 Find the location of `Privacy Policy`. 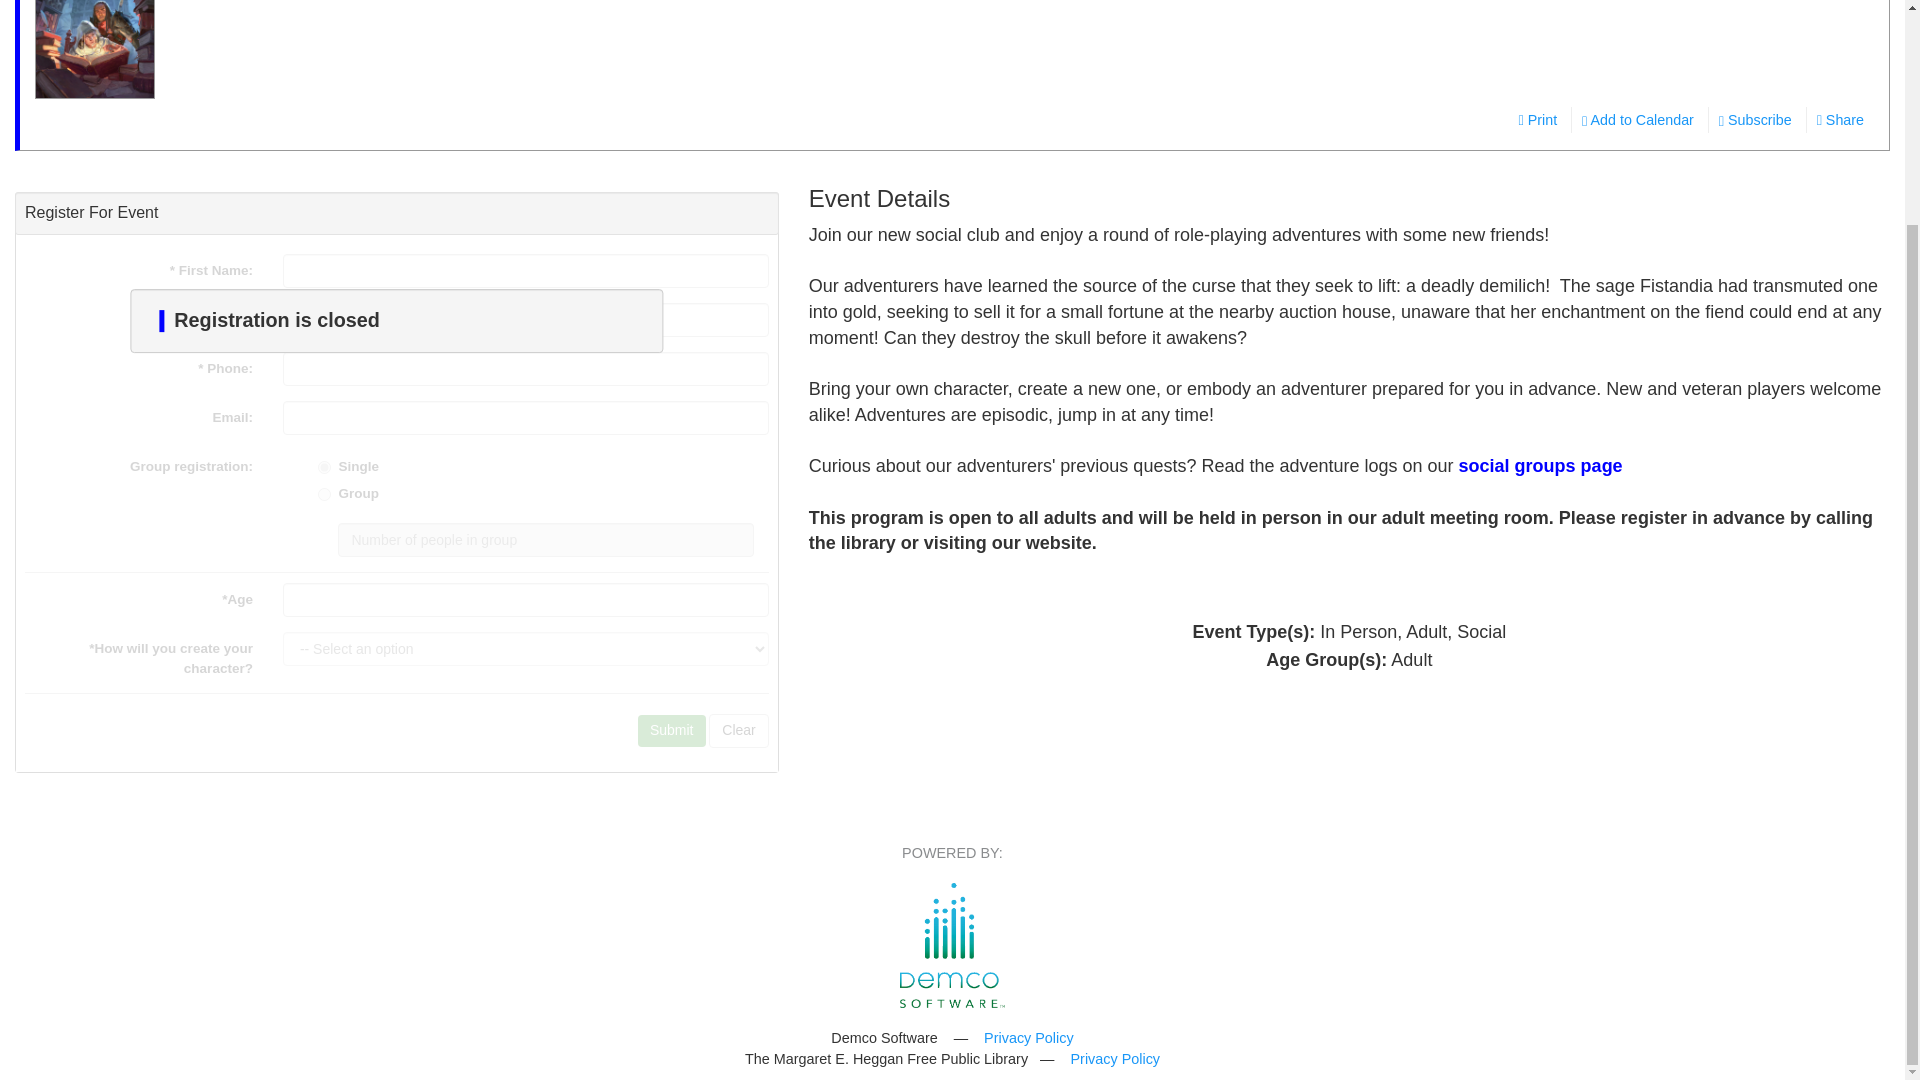

Privacy Policy is located at coordinates (1114, 1058).